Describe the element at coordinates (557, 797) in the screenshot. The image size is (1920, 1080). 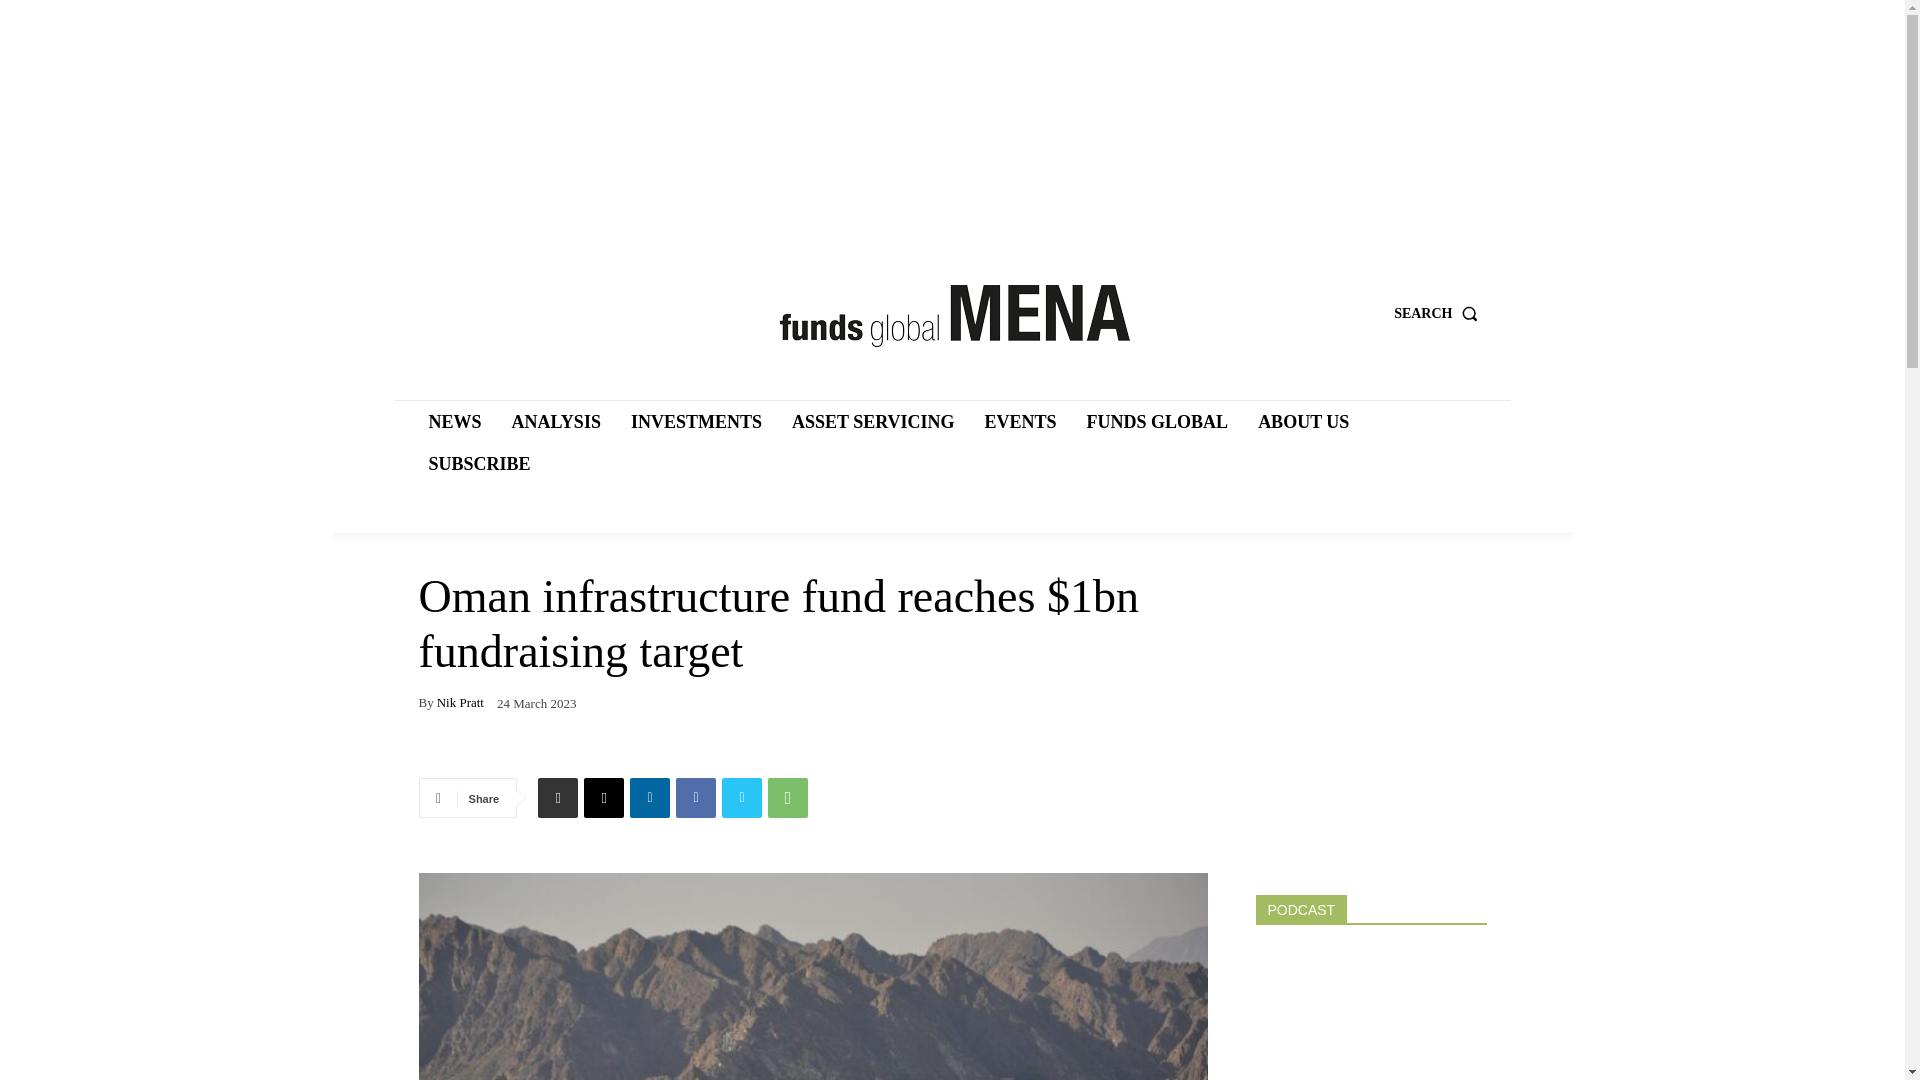
I see `Print` at that location.